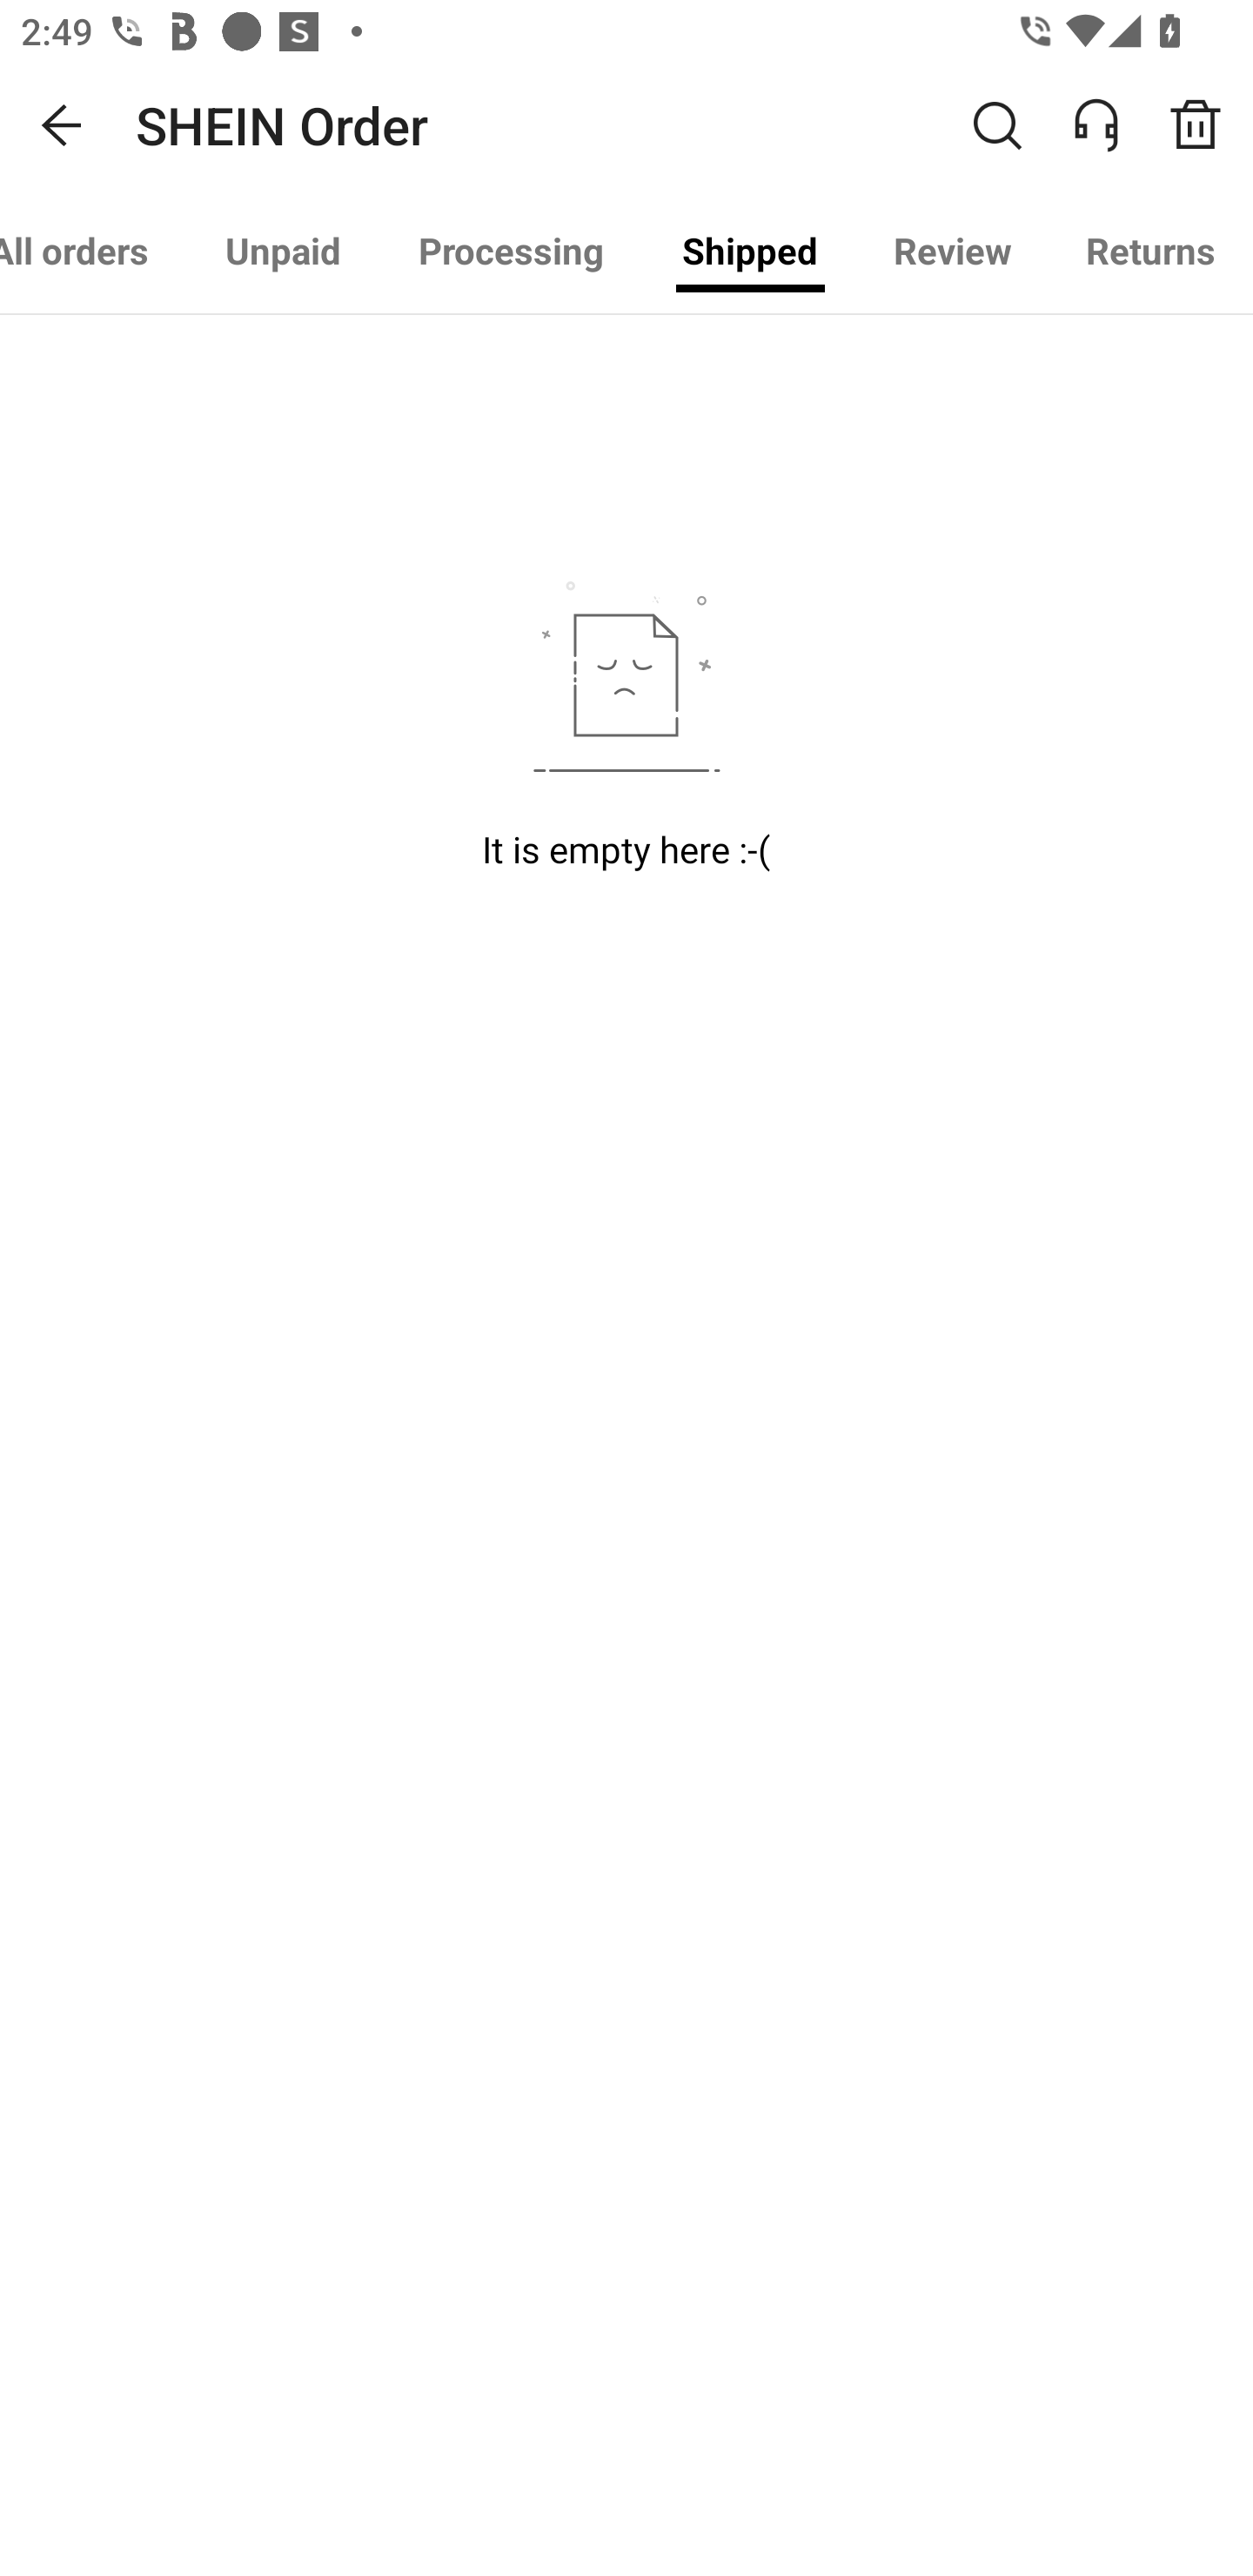 Image resolution: width=1253 pixels, height=2576 pixels. I want to click on Unpaid, so click(282, 251).